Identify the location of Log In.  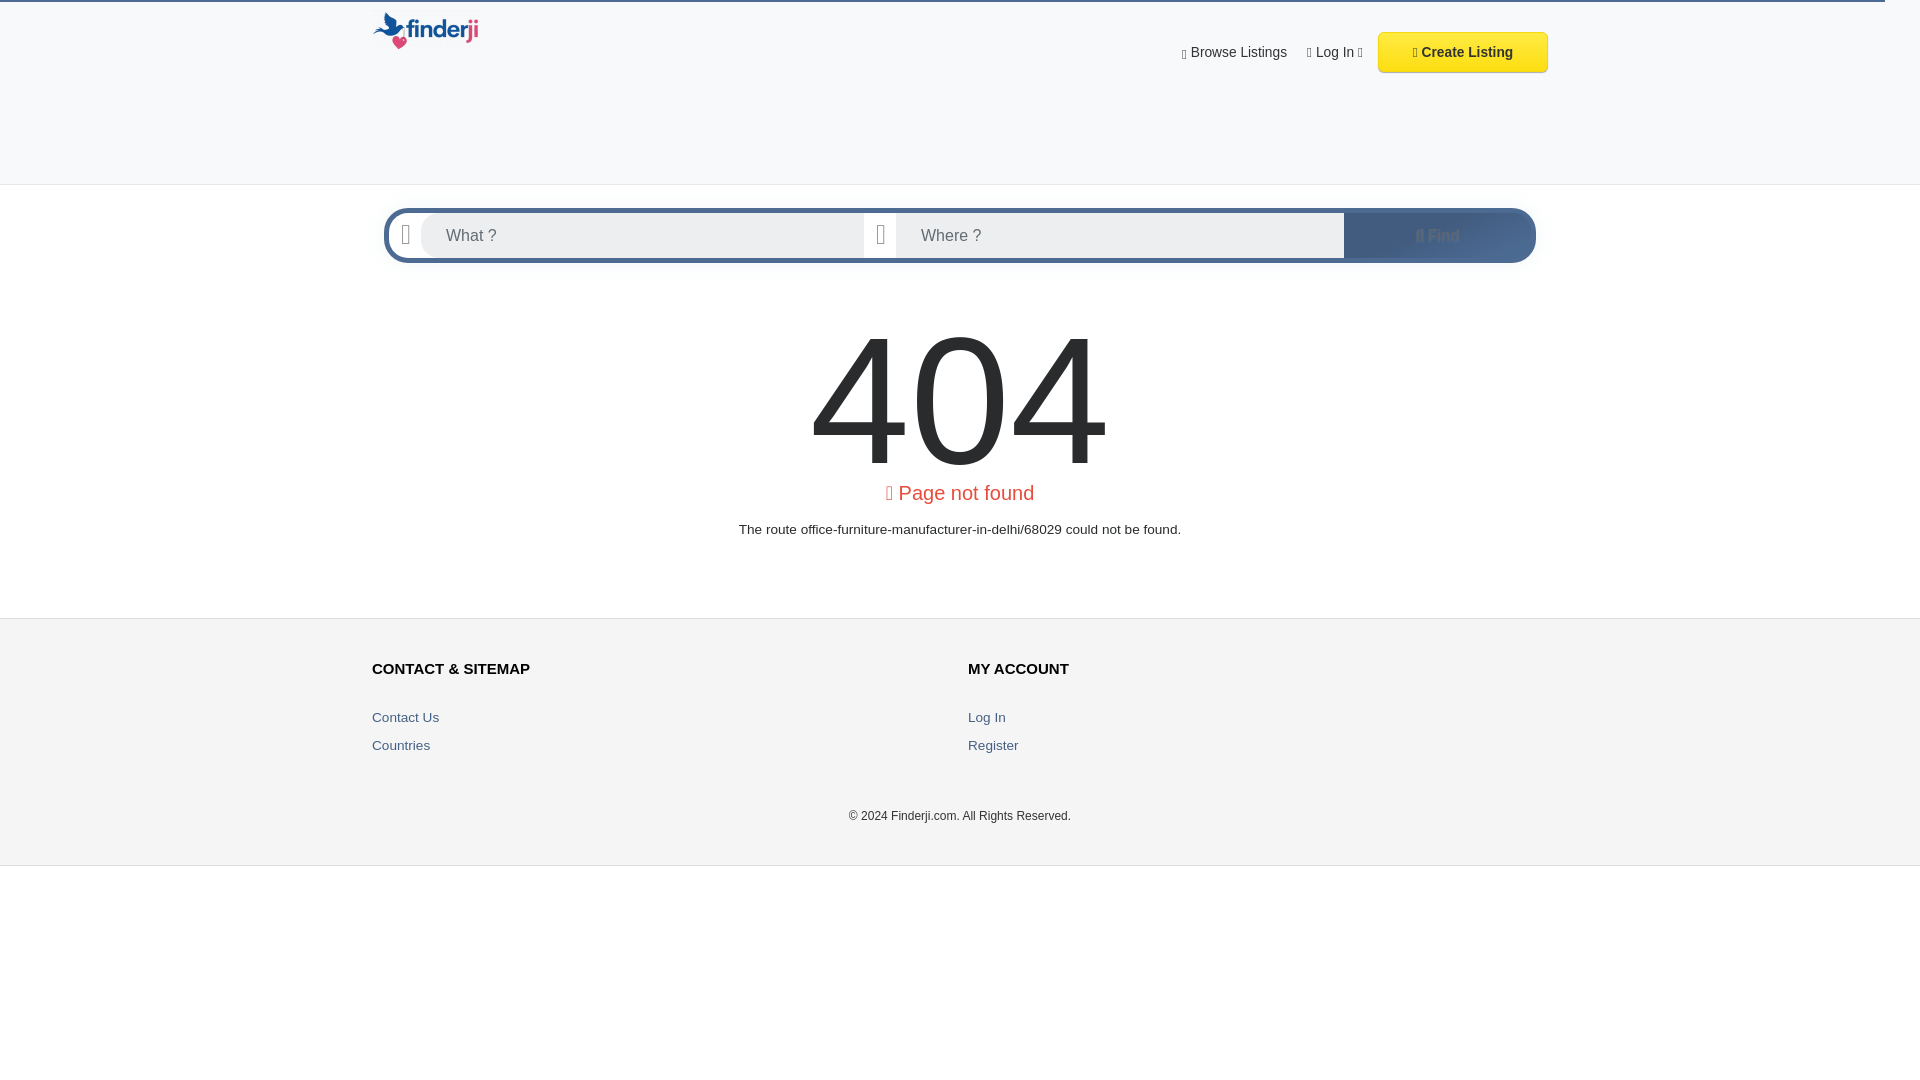
(986, 716).